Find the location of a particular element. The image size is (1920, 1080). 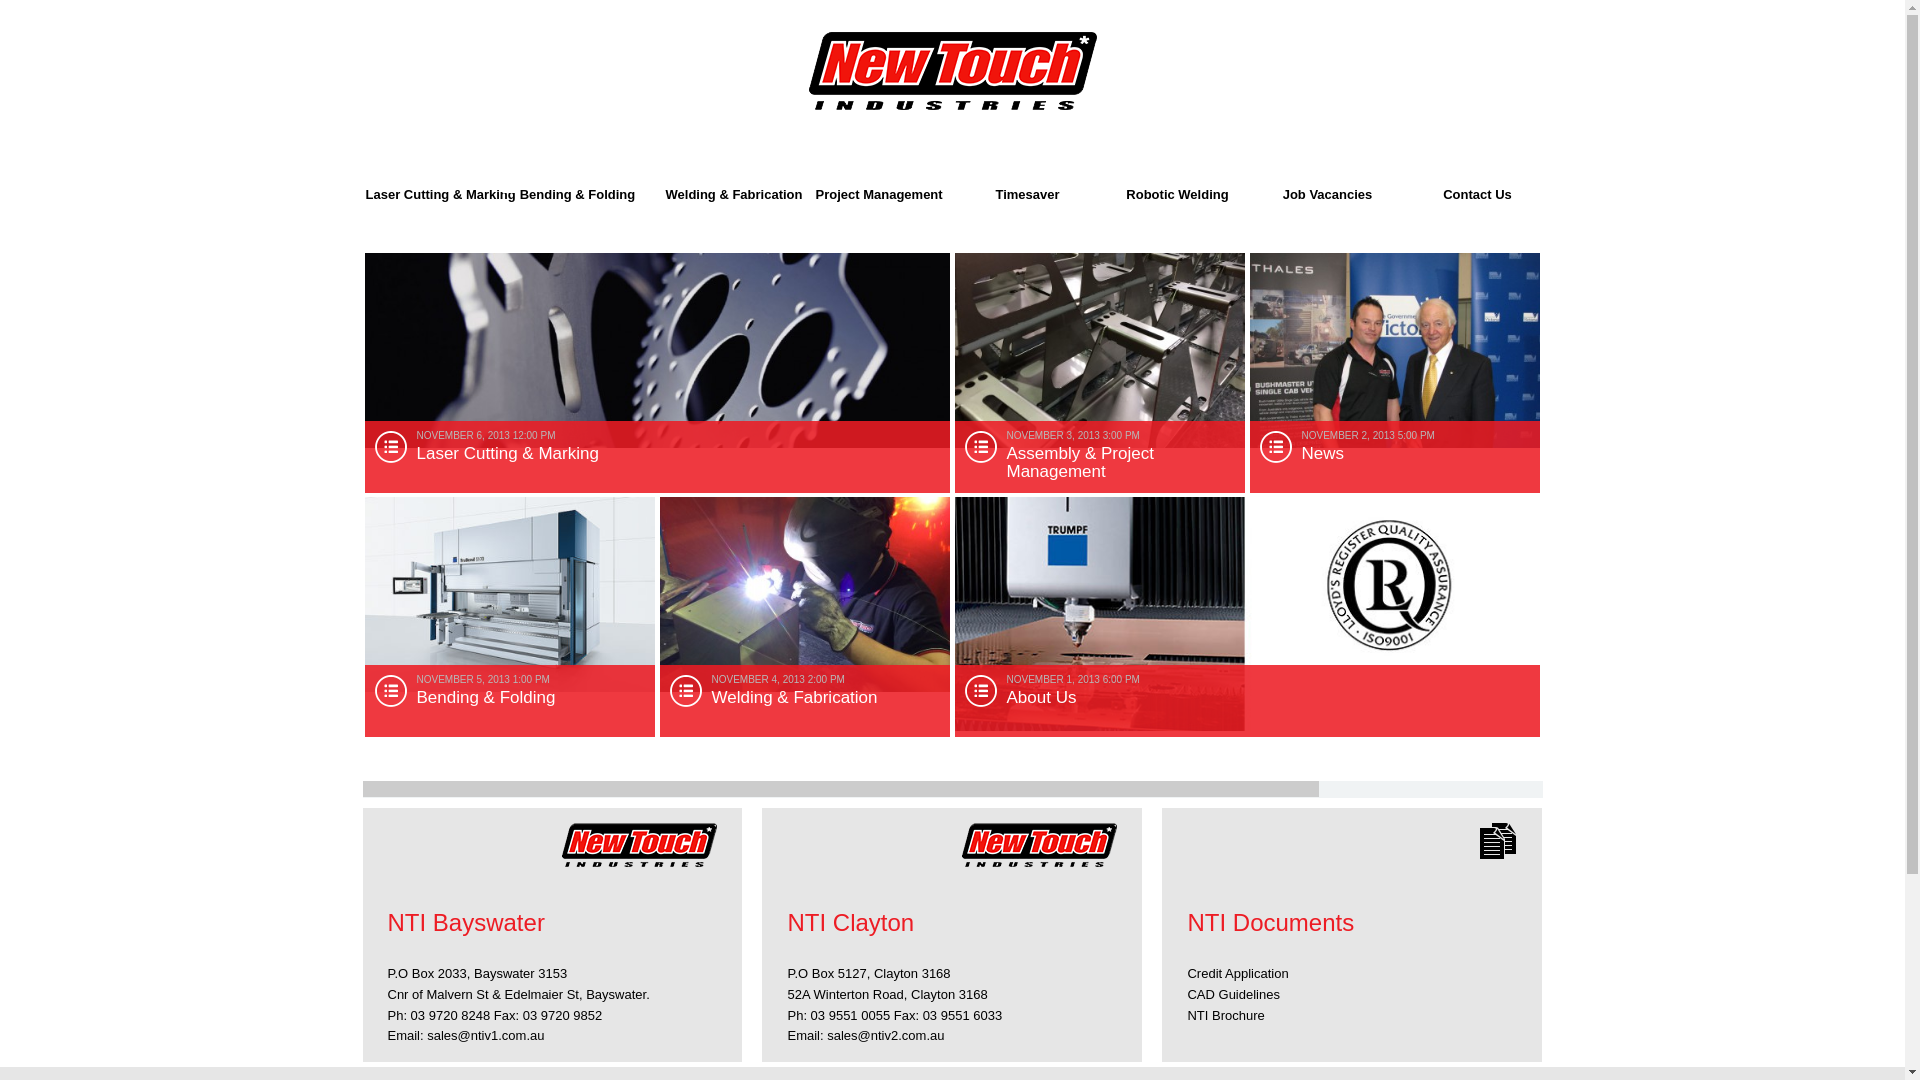

Laser Cutting & Marking is located at coordinates (427, 185).